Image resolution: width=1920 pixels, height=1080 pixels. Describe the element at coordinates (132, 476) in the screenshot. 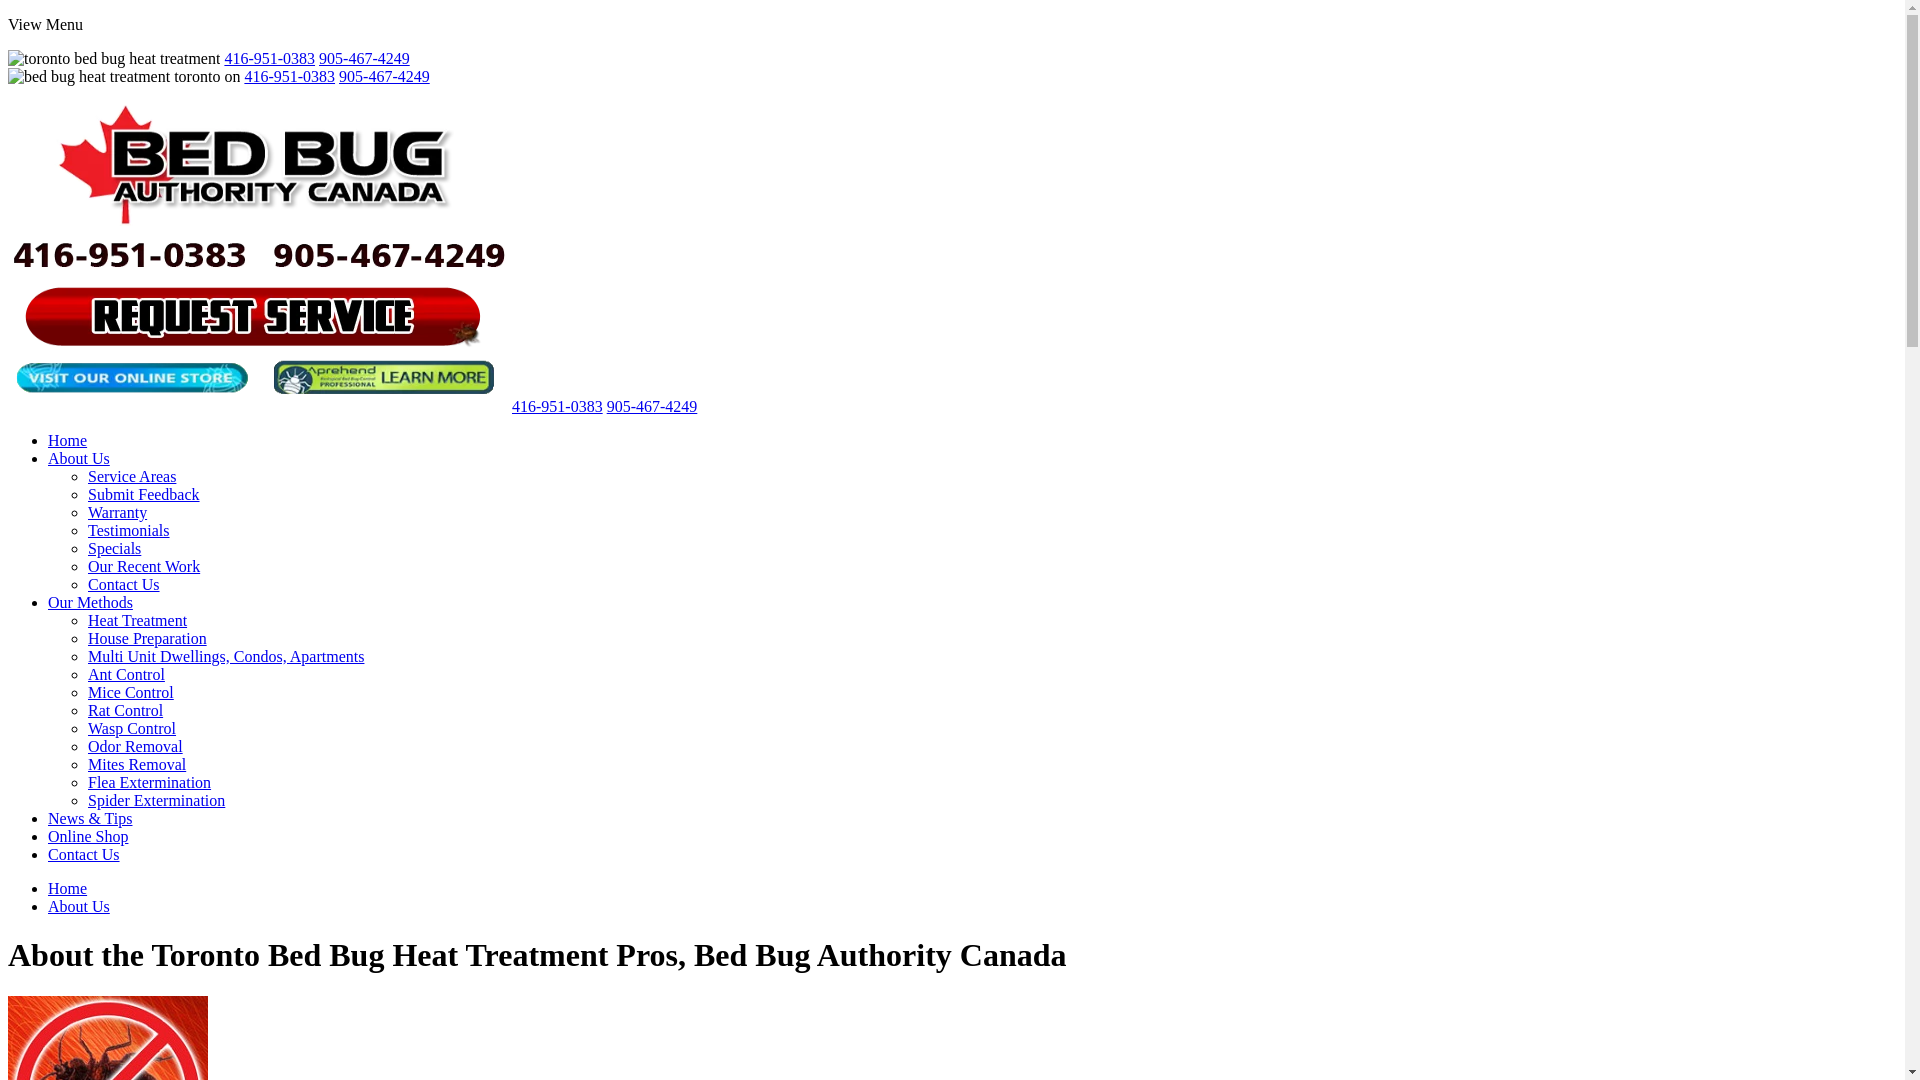

I see `Service Areas` at that location.